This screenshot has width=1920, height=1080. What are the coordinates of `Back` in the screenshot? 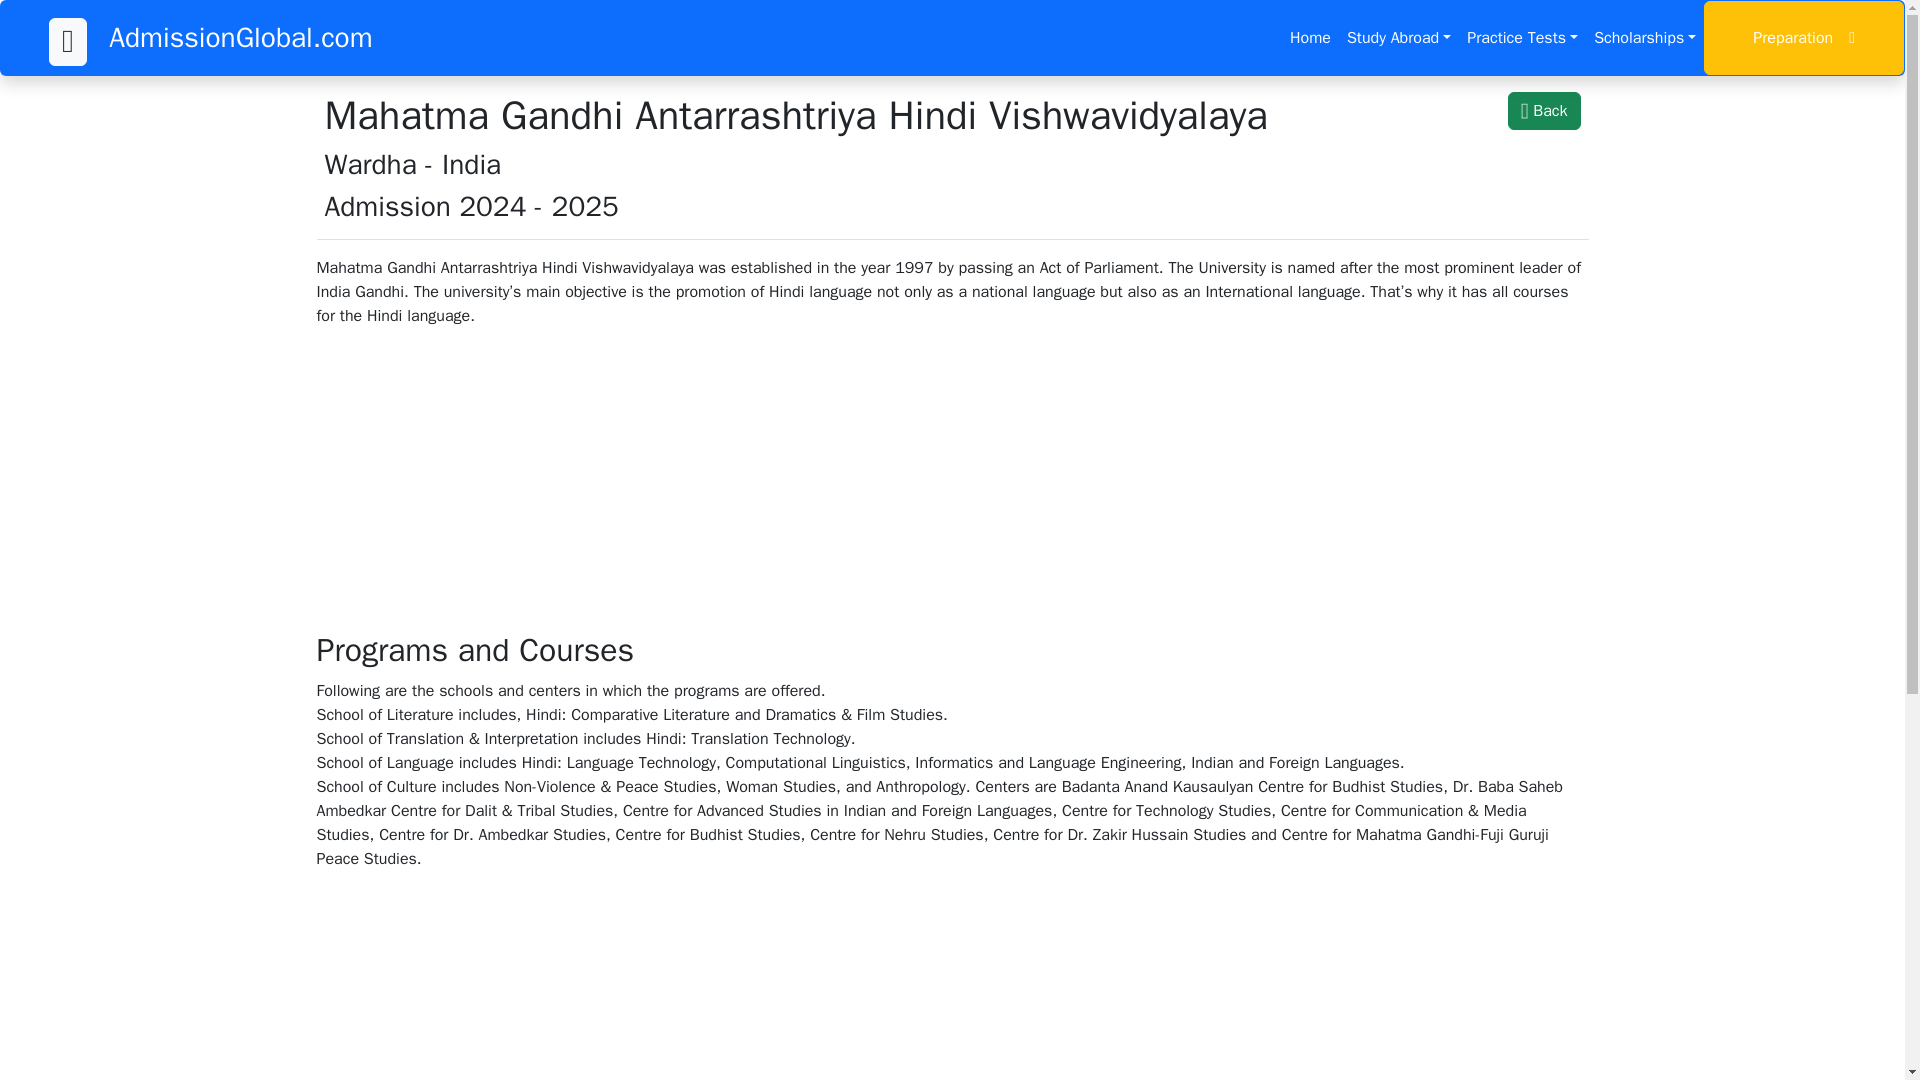 It's located at (1544, 110).